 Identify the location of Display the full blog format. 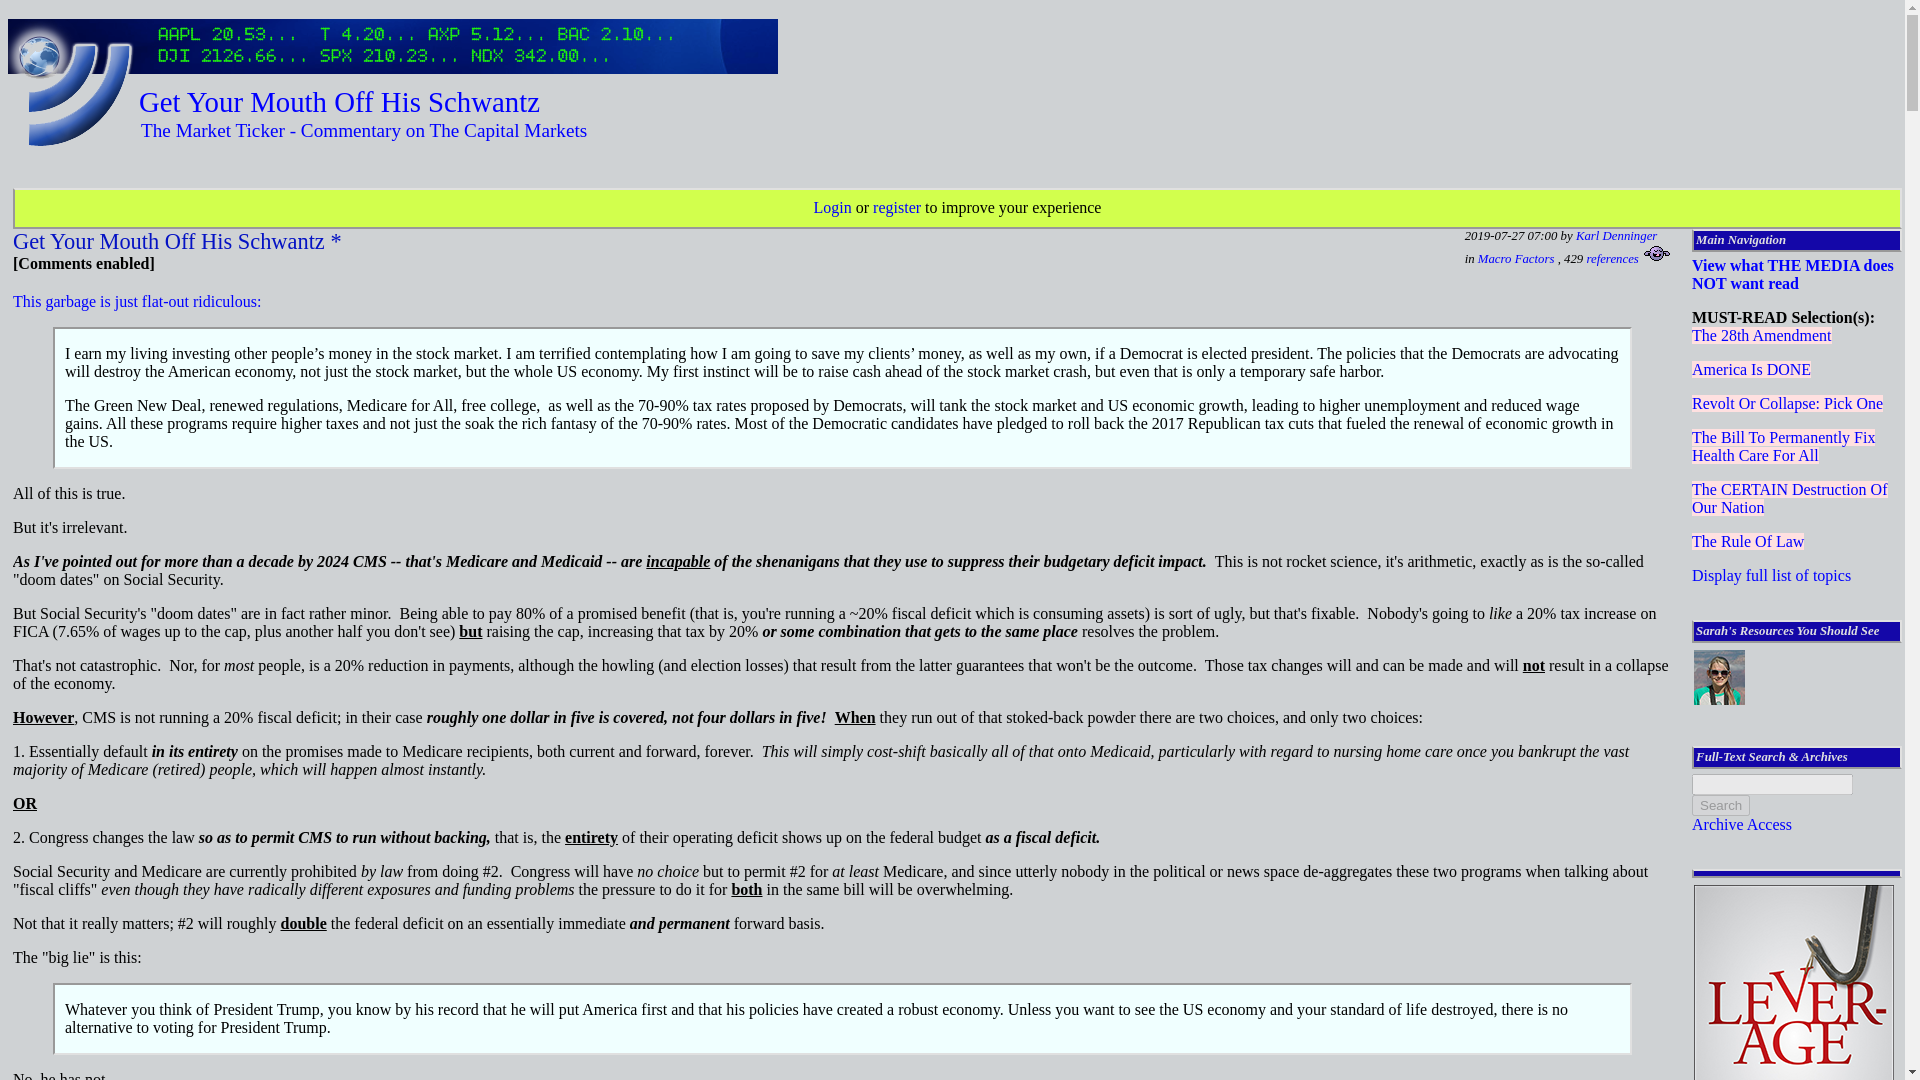
(364, 130).